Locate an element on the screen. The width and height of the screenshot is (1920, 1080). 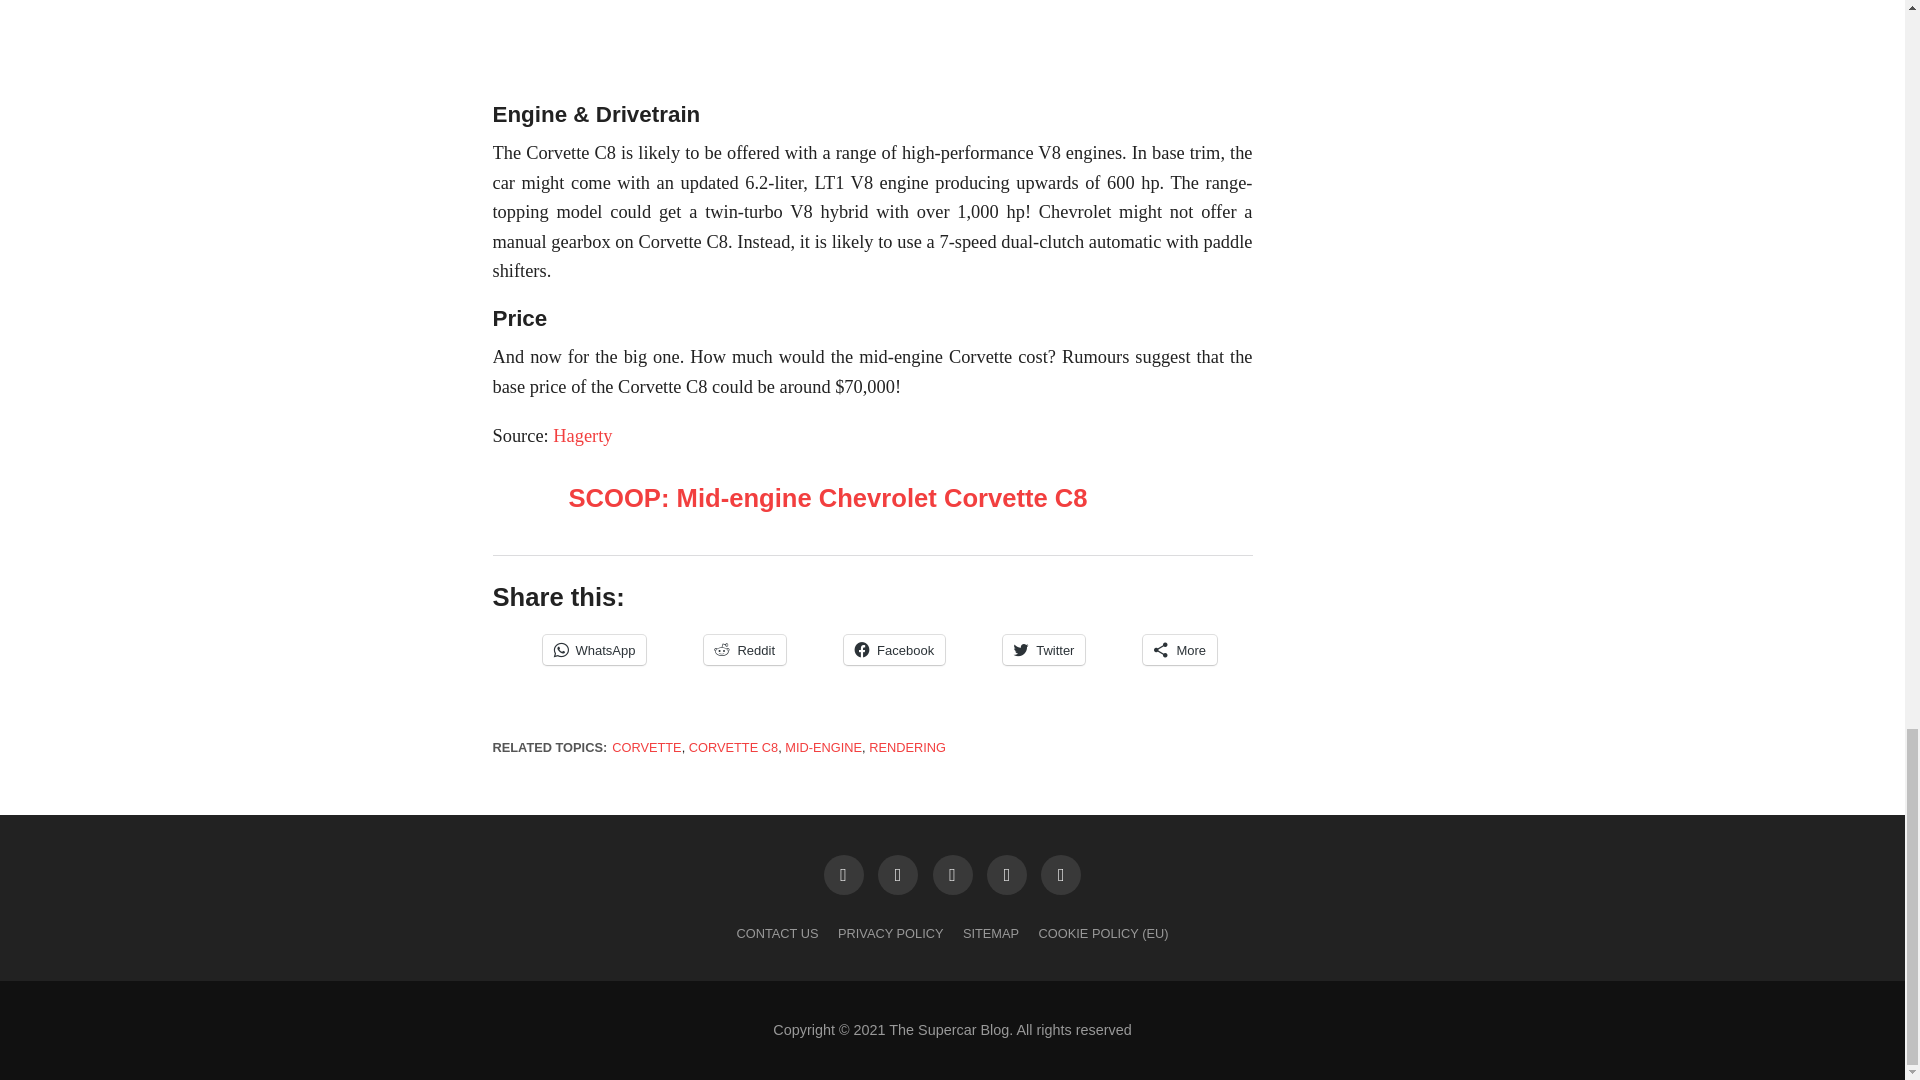
Twitter is located at coordinates (1043, 650).